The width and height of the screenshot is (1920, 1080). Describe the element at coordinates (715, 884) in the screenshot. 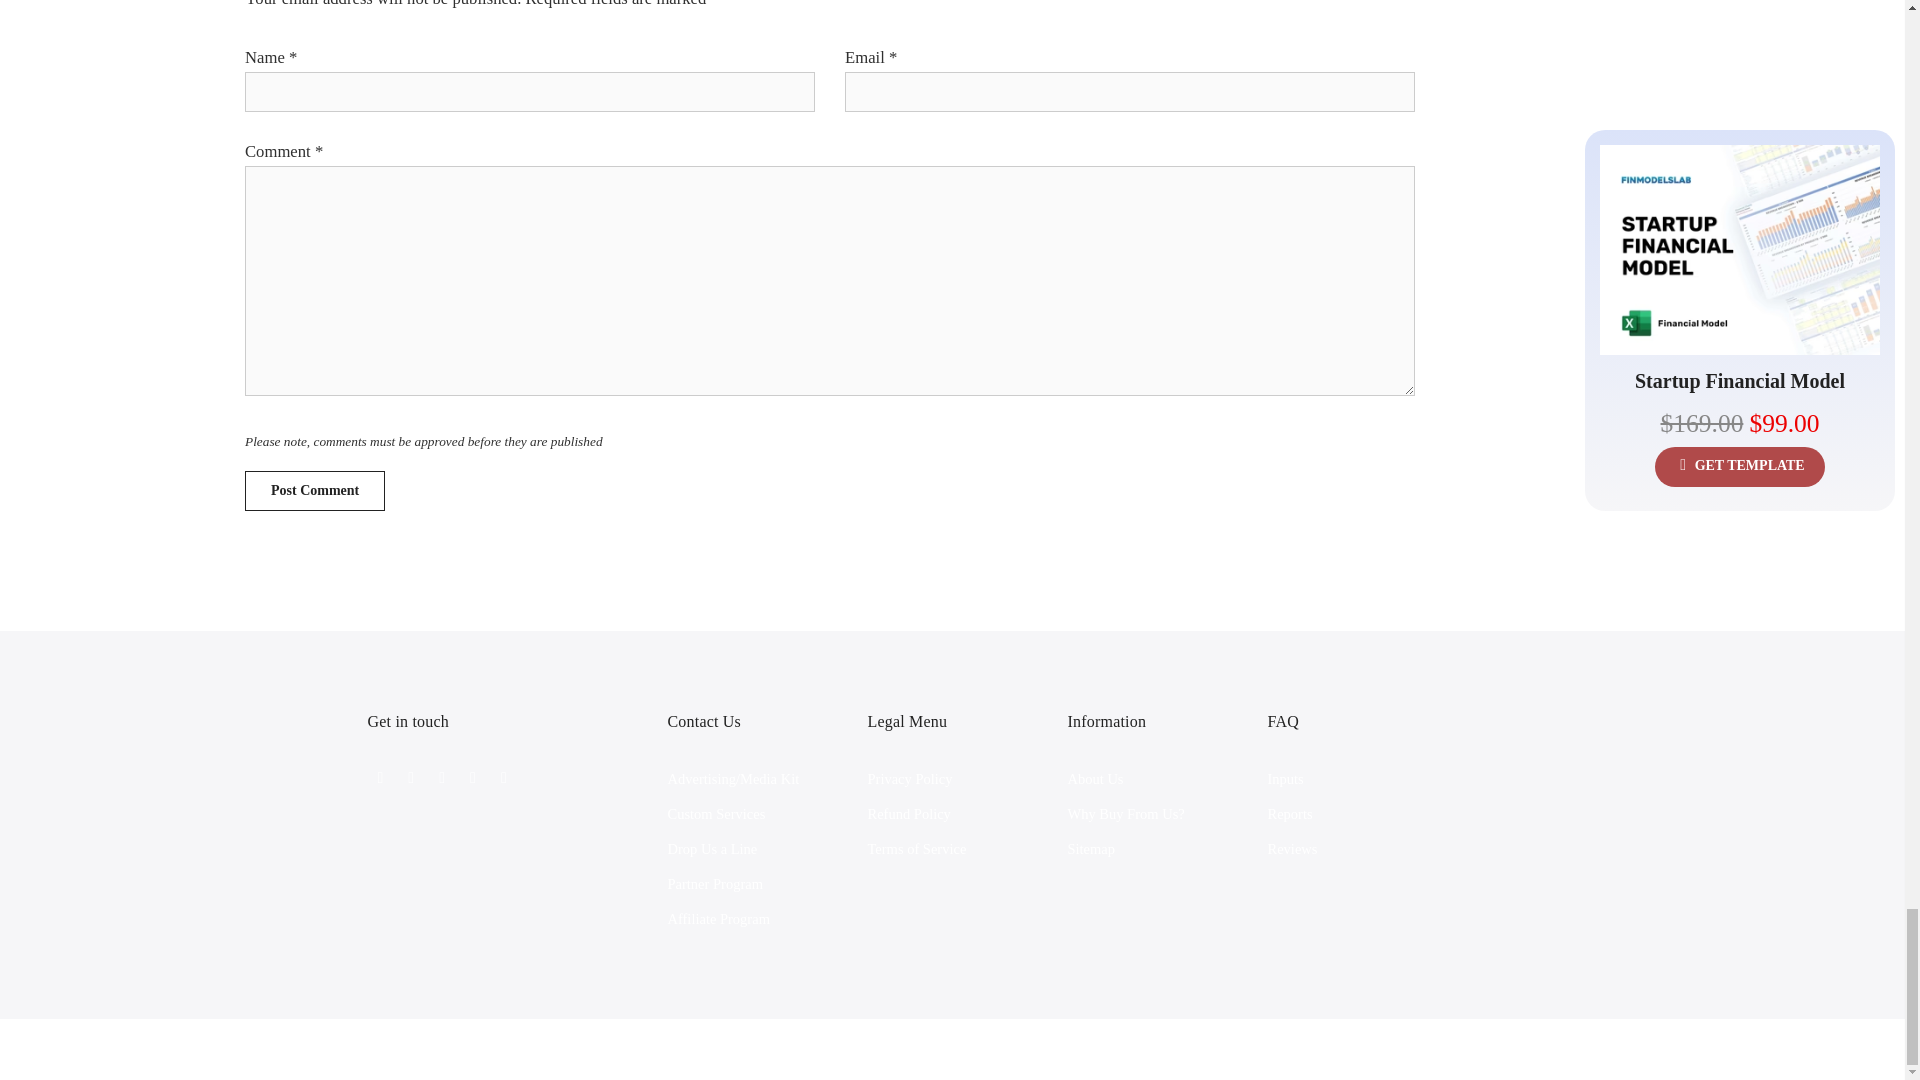

I see `Partner Program` at that location.